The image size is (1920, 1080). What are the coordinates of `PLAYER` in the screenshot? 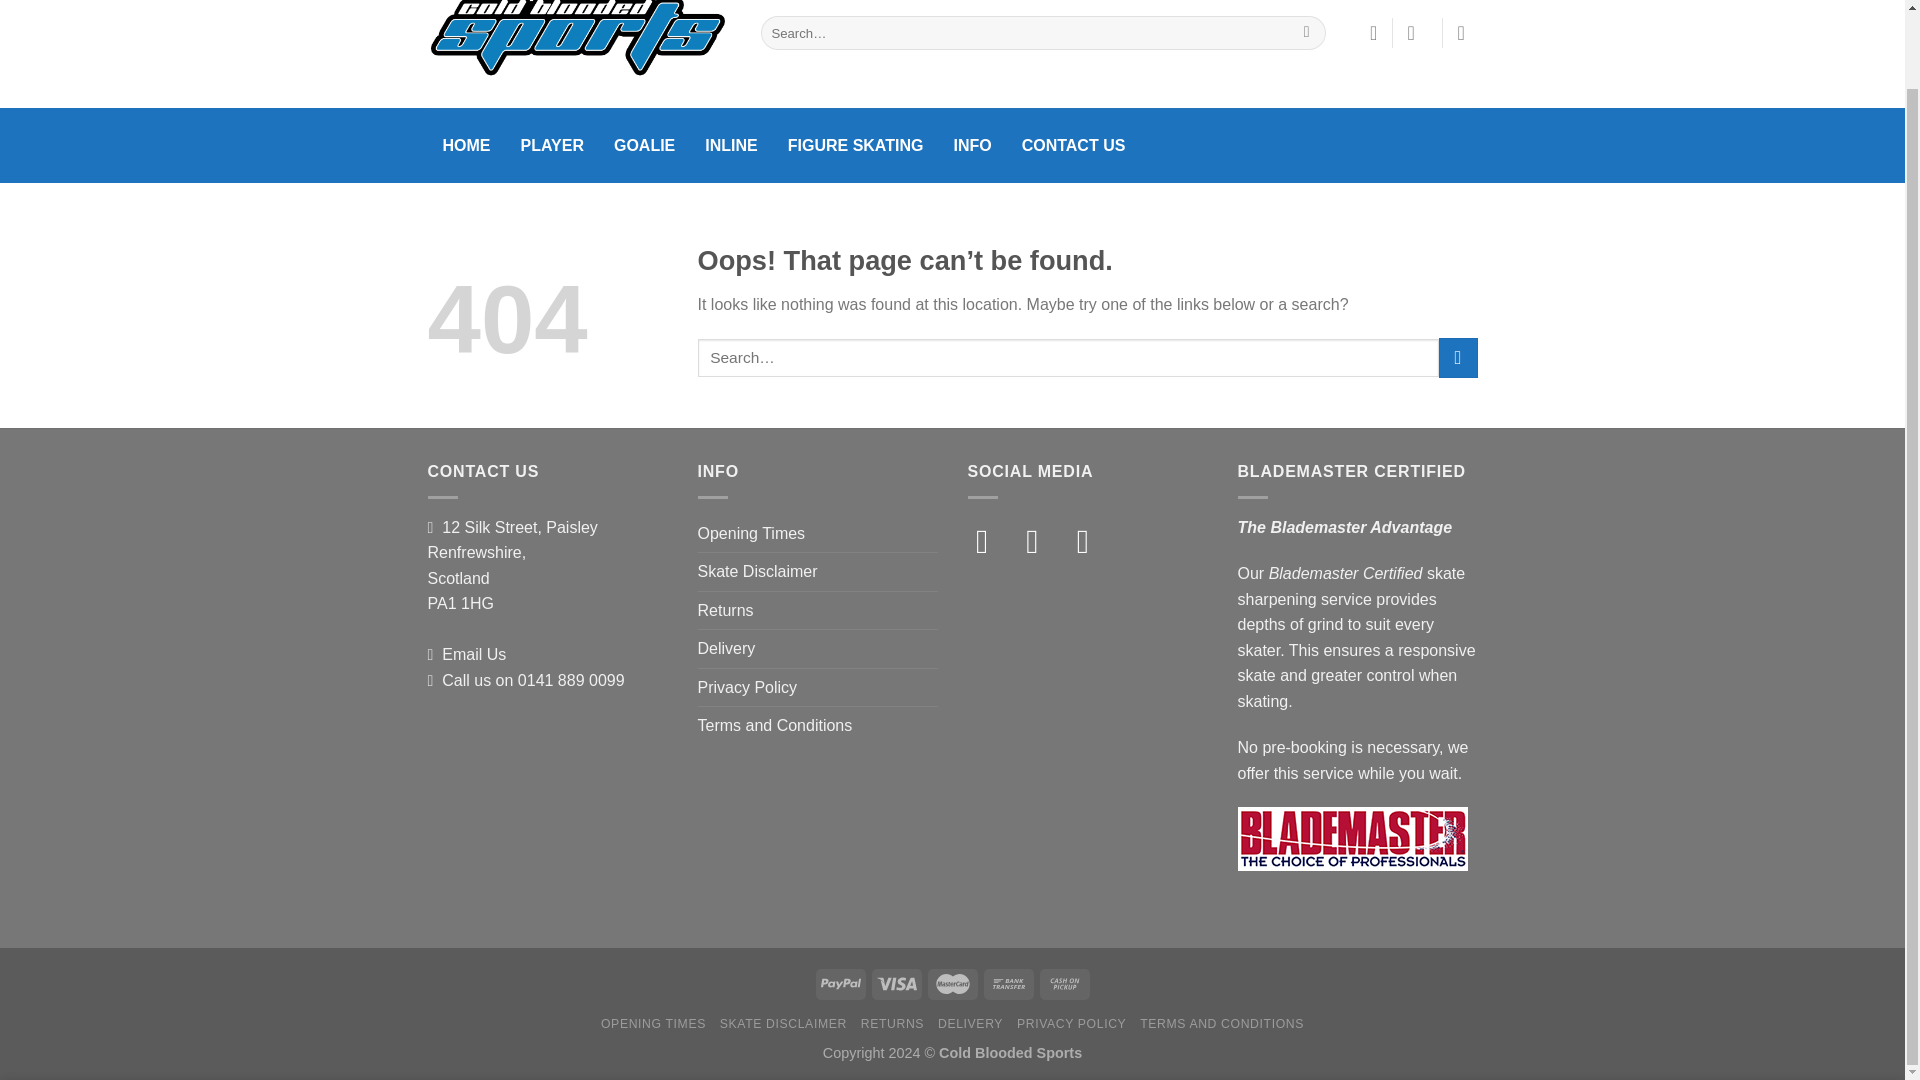 It's located at (552, 145).